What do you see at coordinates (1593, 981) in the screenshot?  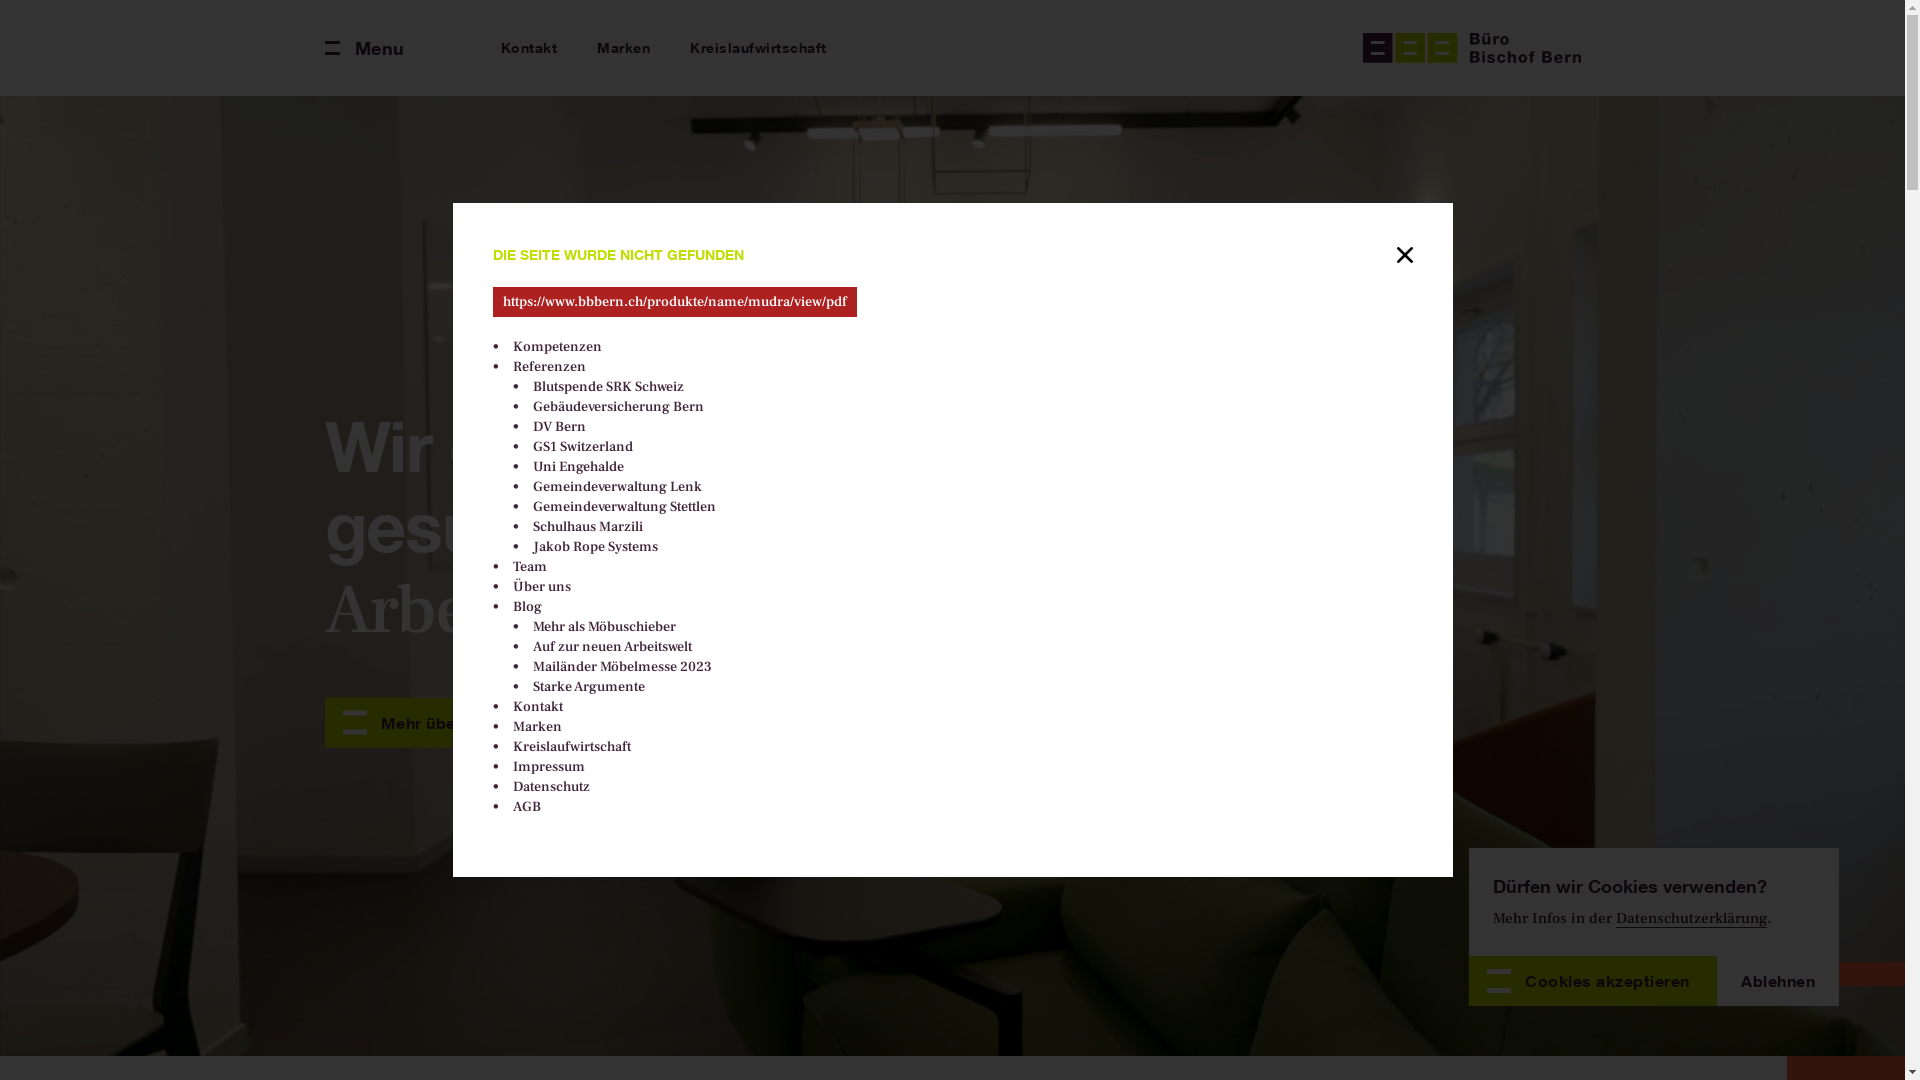 I see `Cookies akzeptieren` at bounding box center [1593, 981].